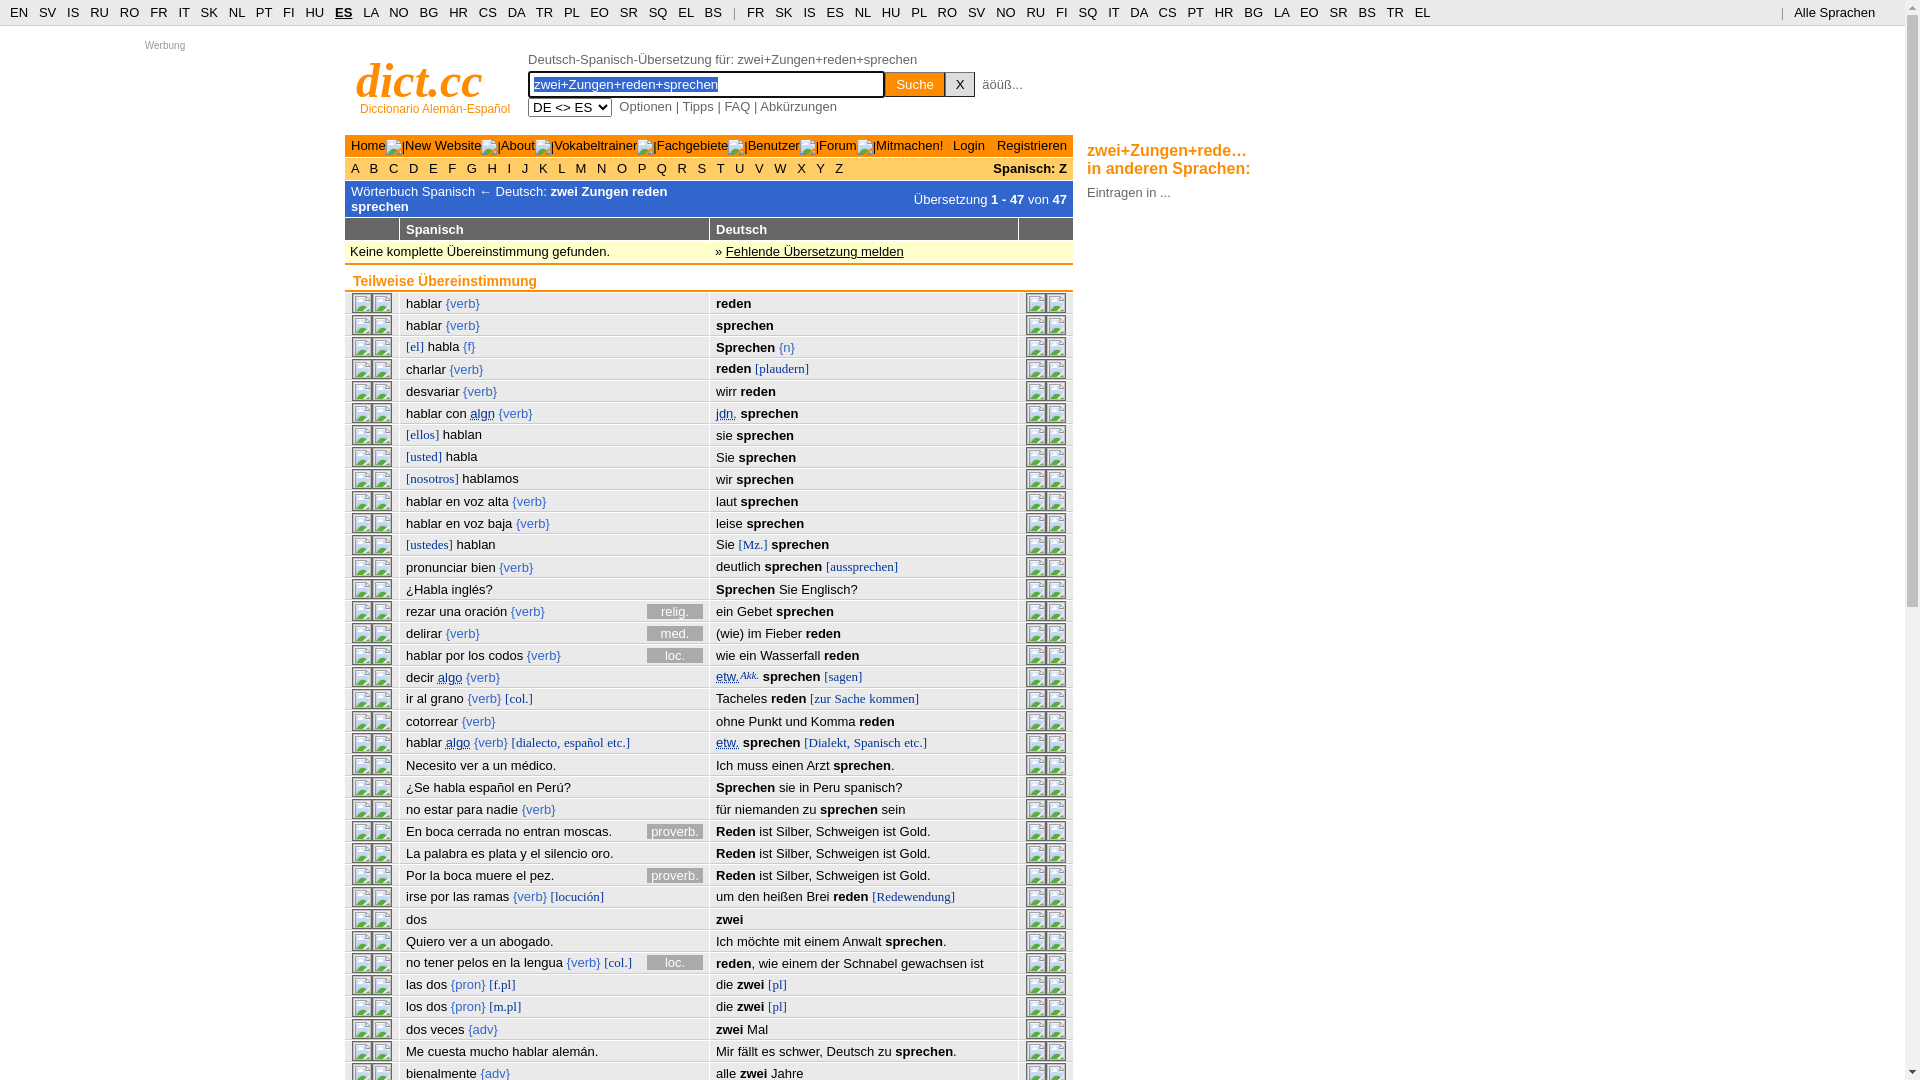  What do you see at coordinates (436, 984) in the screenshot?
I see `dos` at bounding box center [436, 984].